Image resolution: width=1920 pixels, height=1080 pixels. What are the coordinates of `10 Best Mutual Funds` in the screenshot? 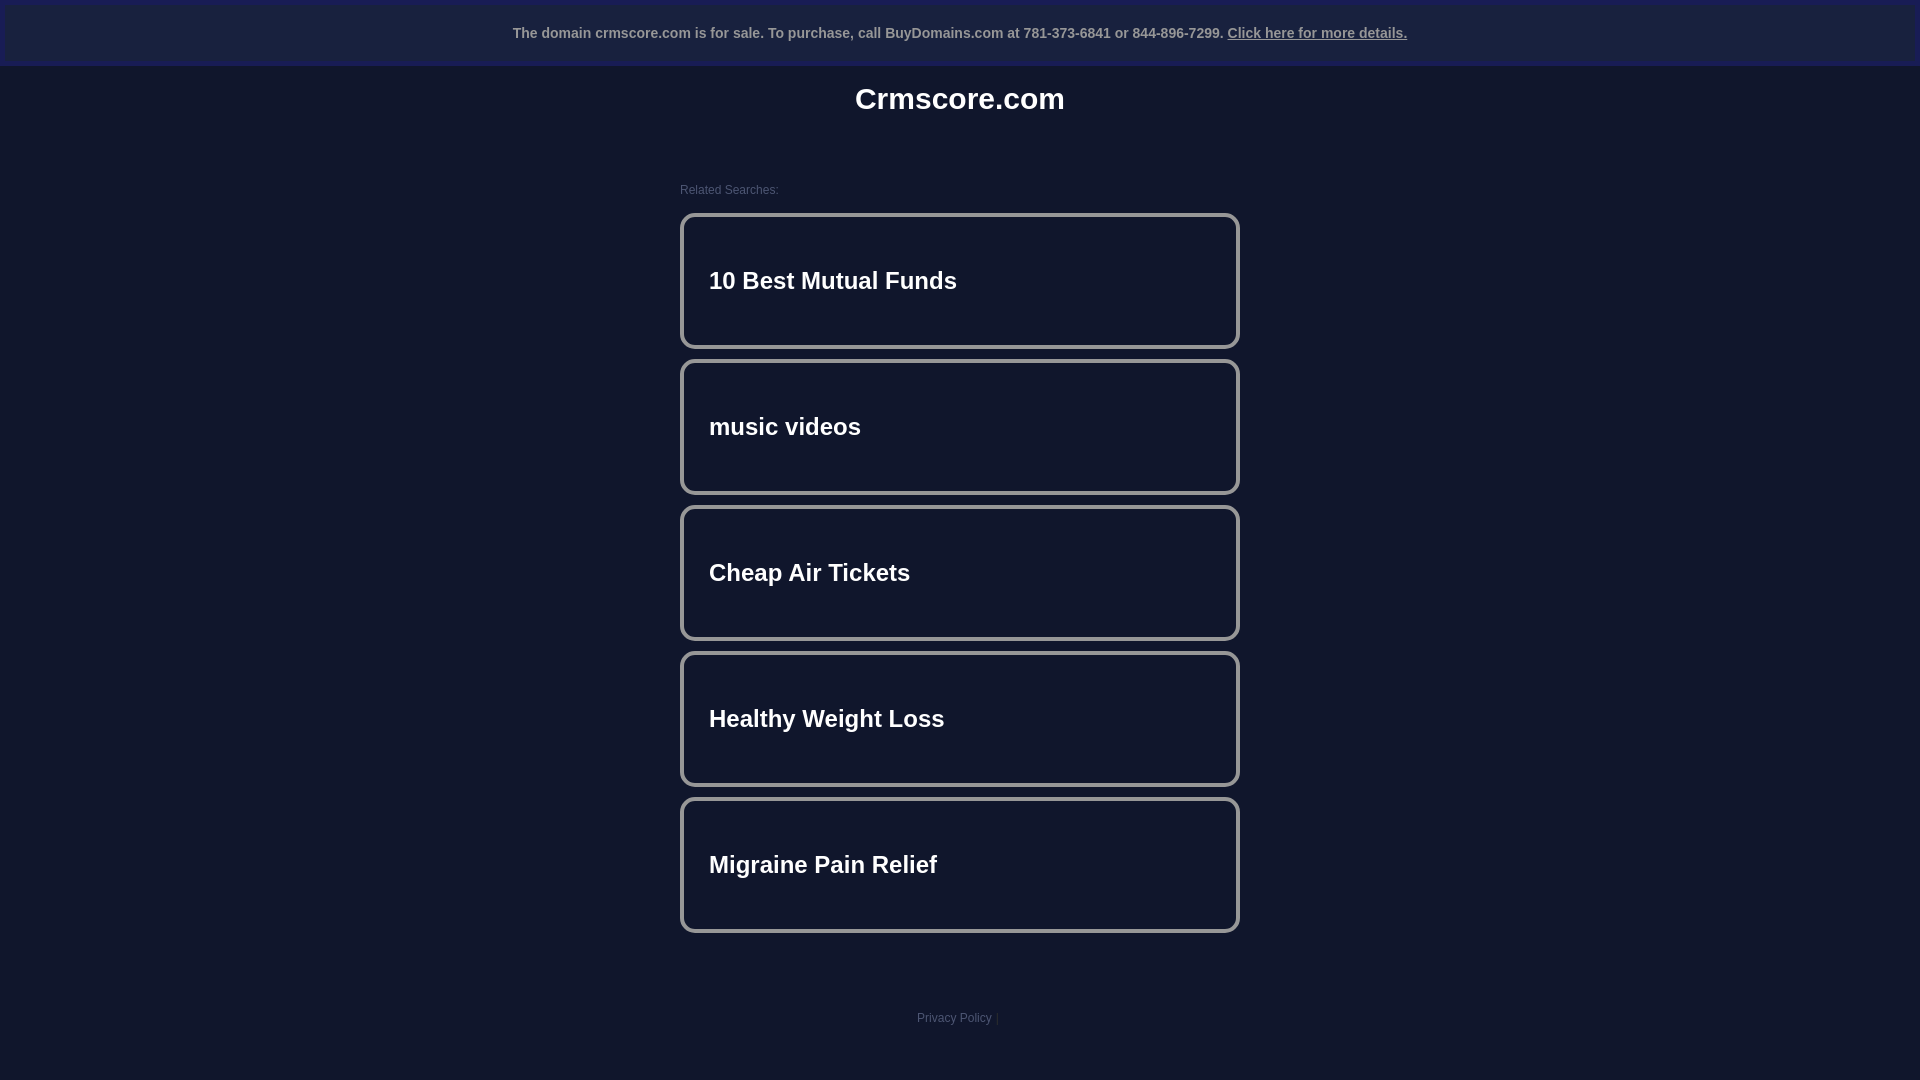 It's located at (960, 280).